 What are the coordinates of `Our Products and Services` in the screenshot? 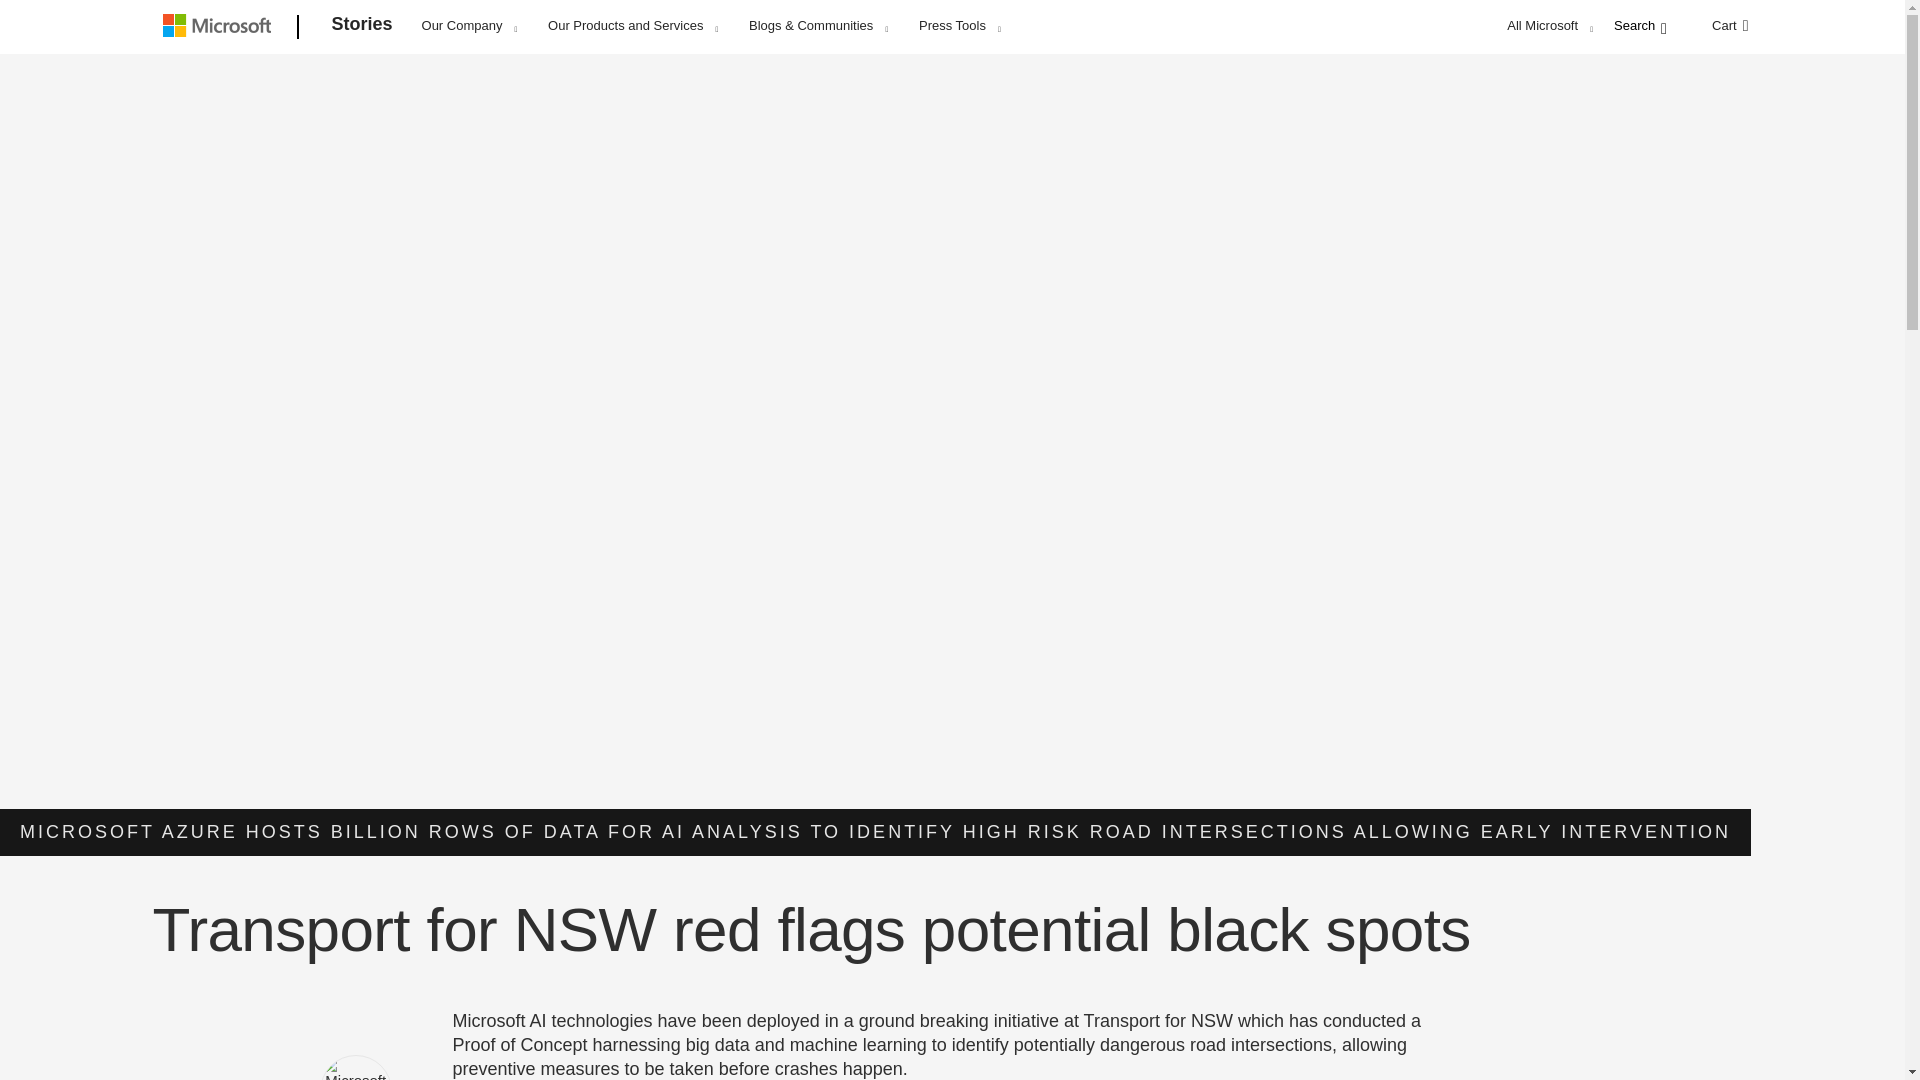 It's located at (632, 25).